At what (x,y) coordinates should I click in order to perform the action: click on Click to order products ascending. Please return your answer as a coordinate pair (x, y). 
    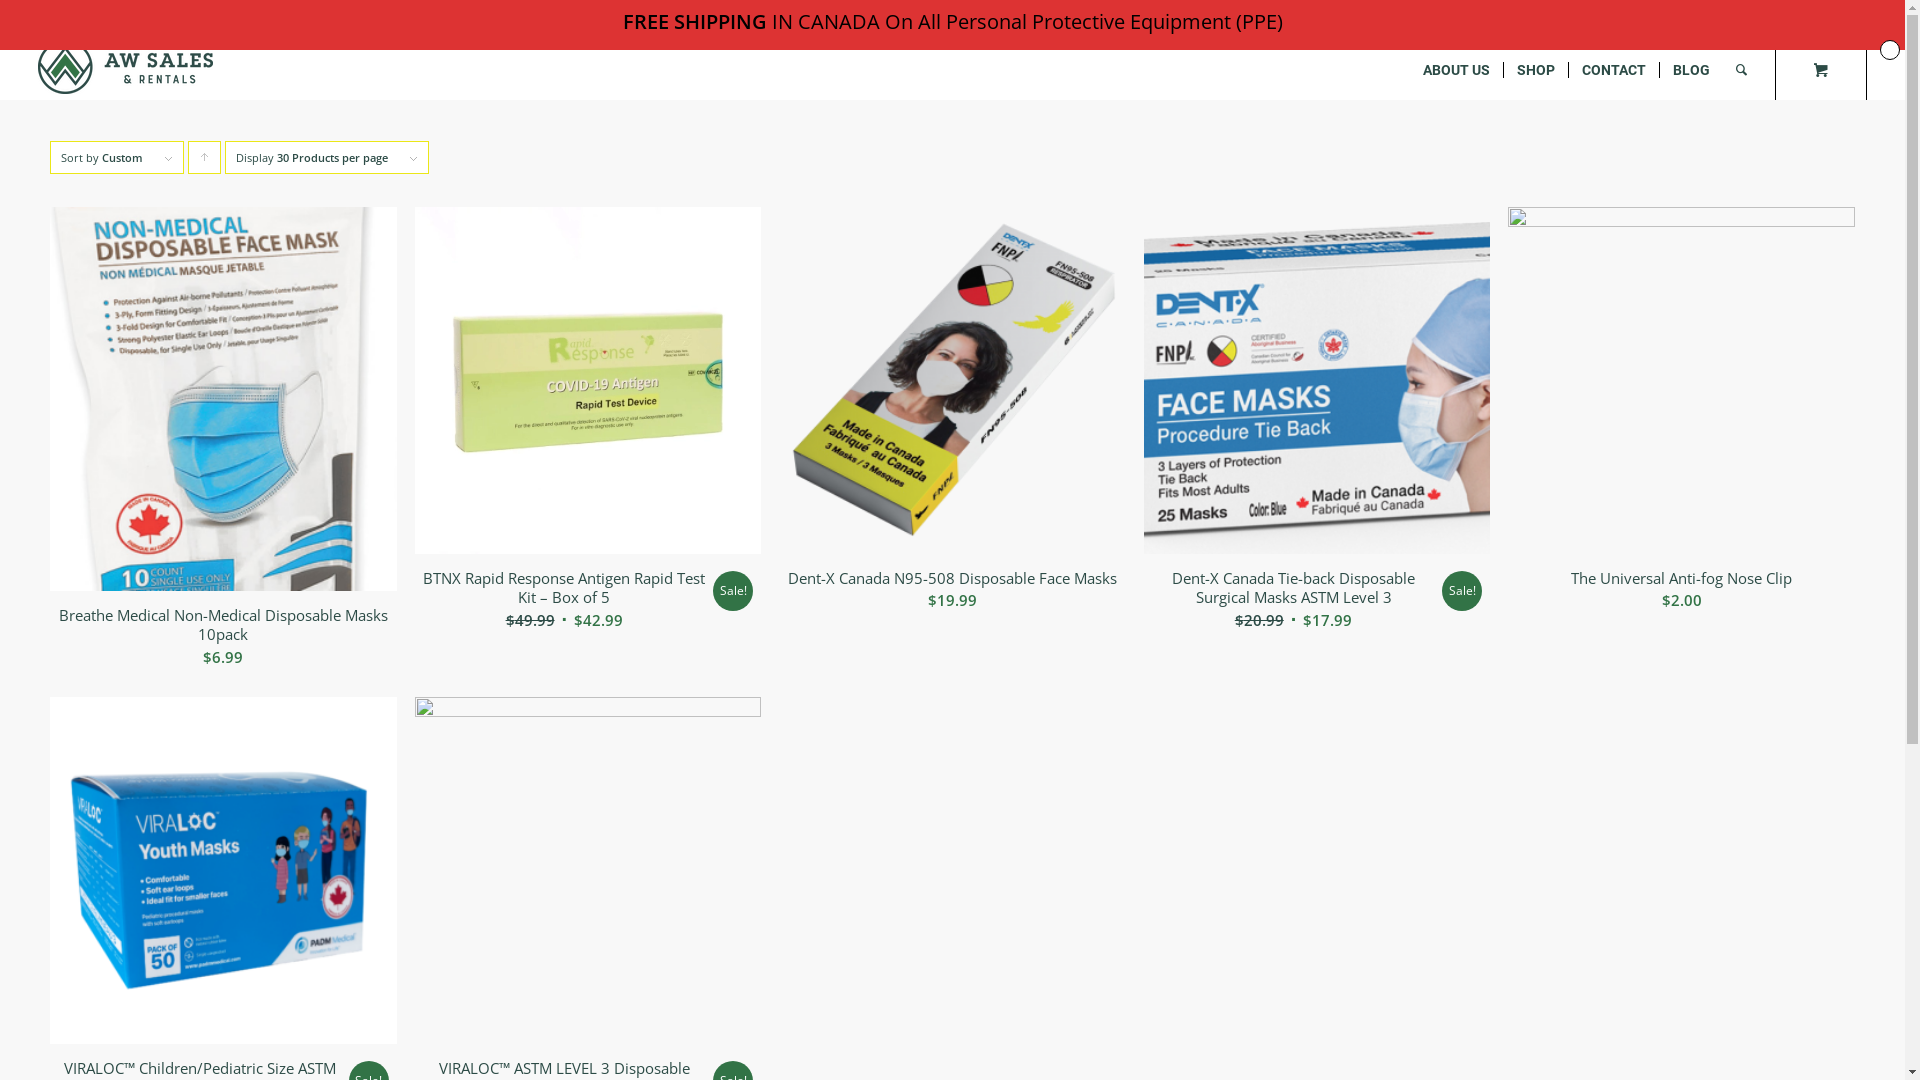
    Looking at the image, I should click on (204, 158).